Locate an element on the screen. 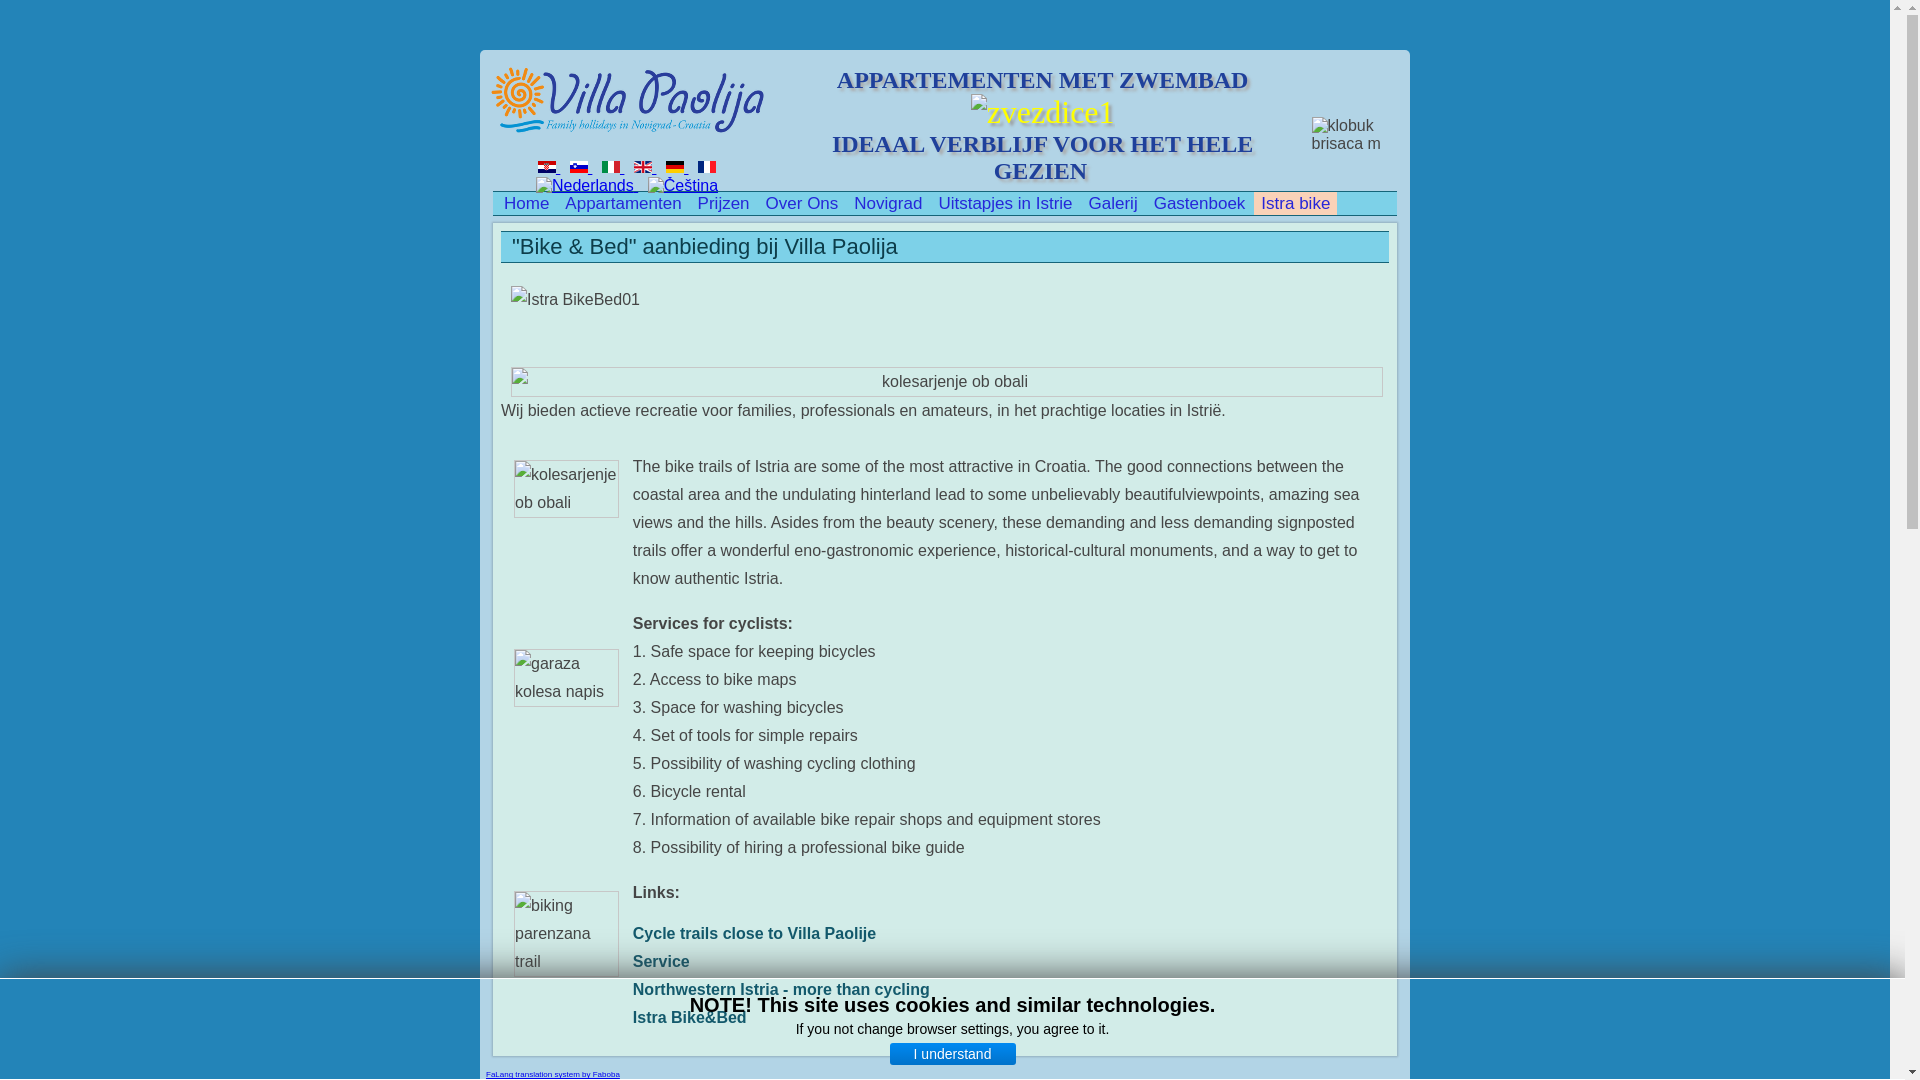 This screenshot has height=1080, width=1920. Nederlands is located at coordinates (584, 186).